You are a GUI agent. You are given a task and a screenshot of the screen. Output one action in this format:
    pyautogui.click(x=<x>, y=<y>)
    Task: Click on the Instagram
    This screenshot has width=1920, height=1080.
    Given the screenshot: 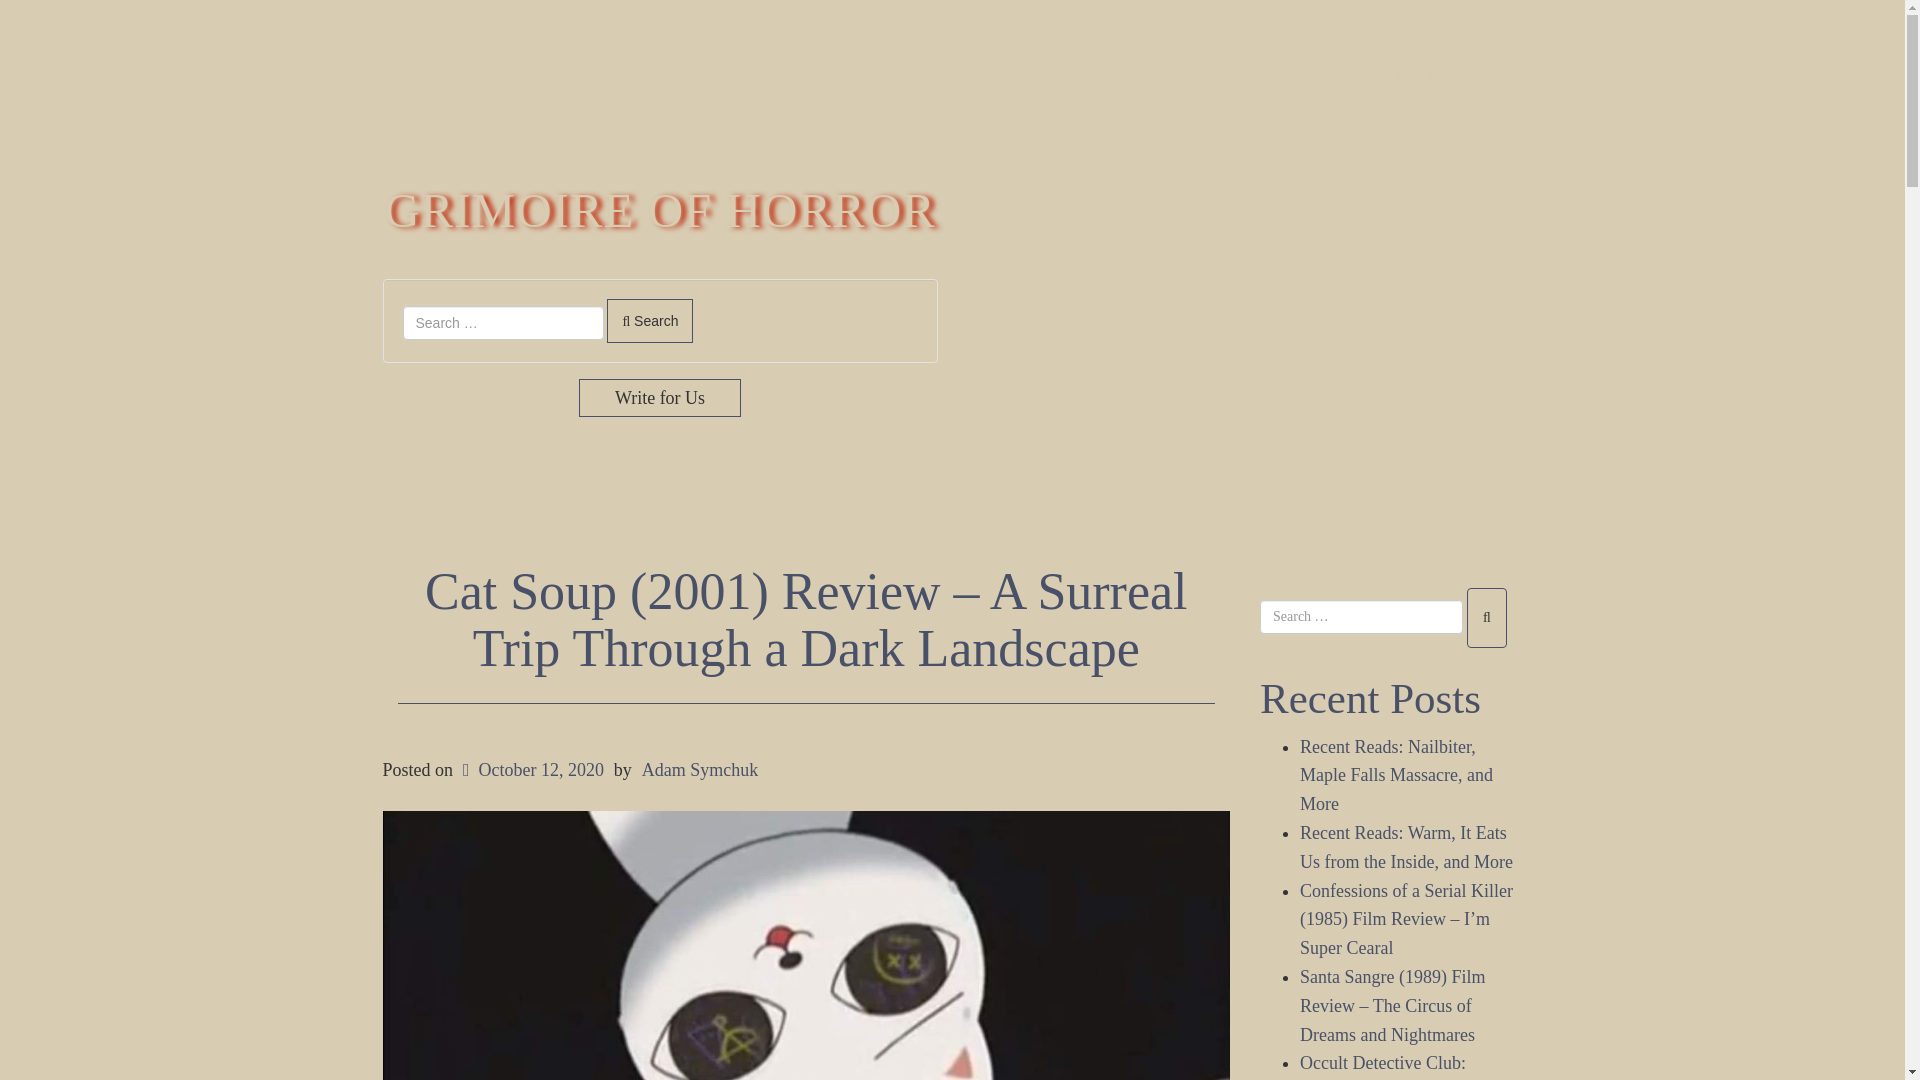 What is the action you would take?
    pyautogui.click(x=1432, y=76)
    